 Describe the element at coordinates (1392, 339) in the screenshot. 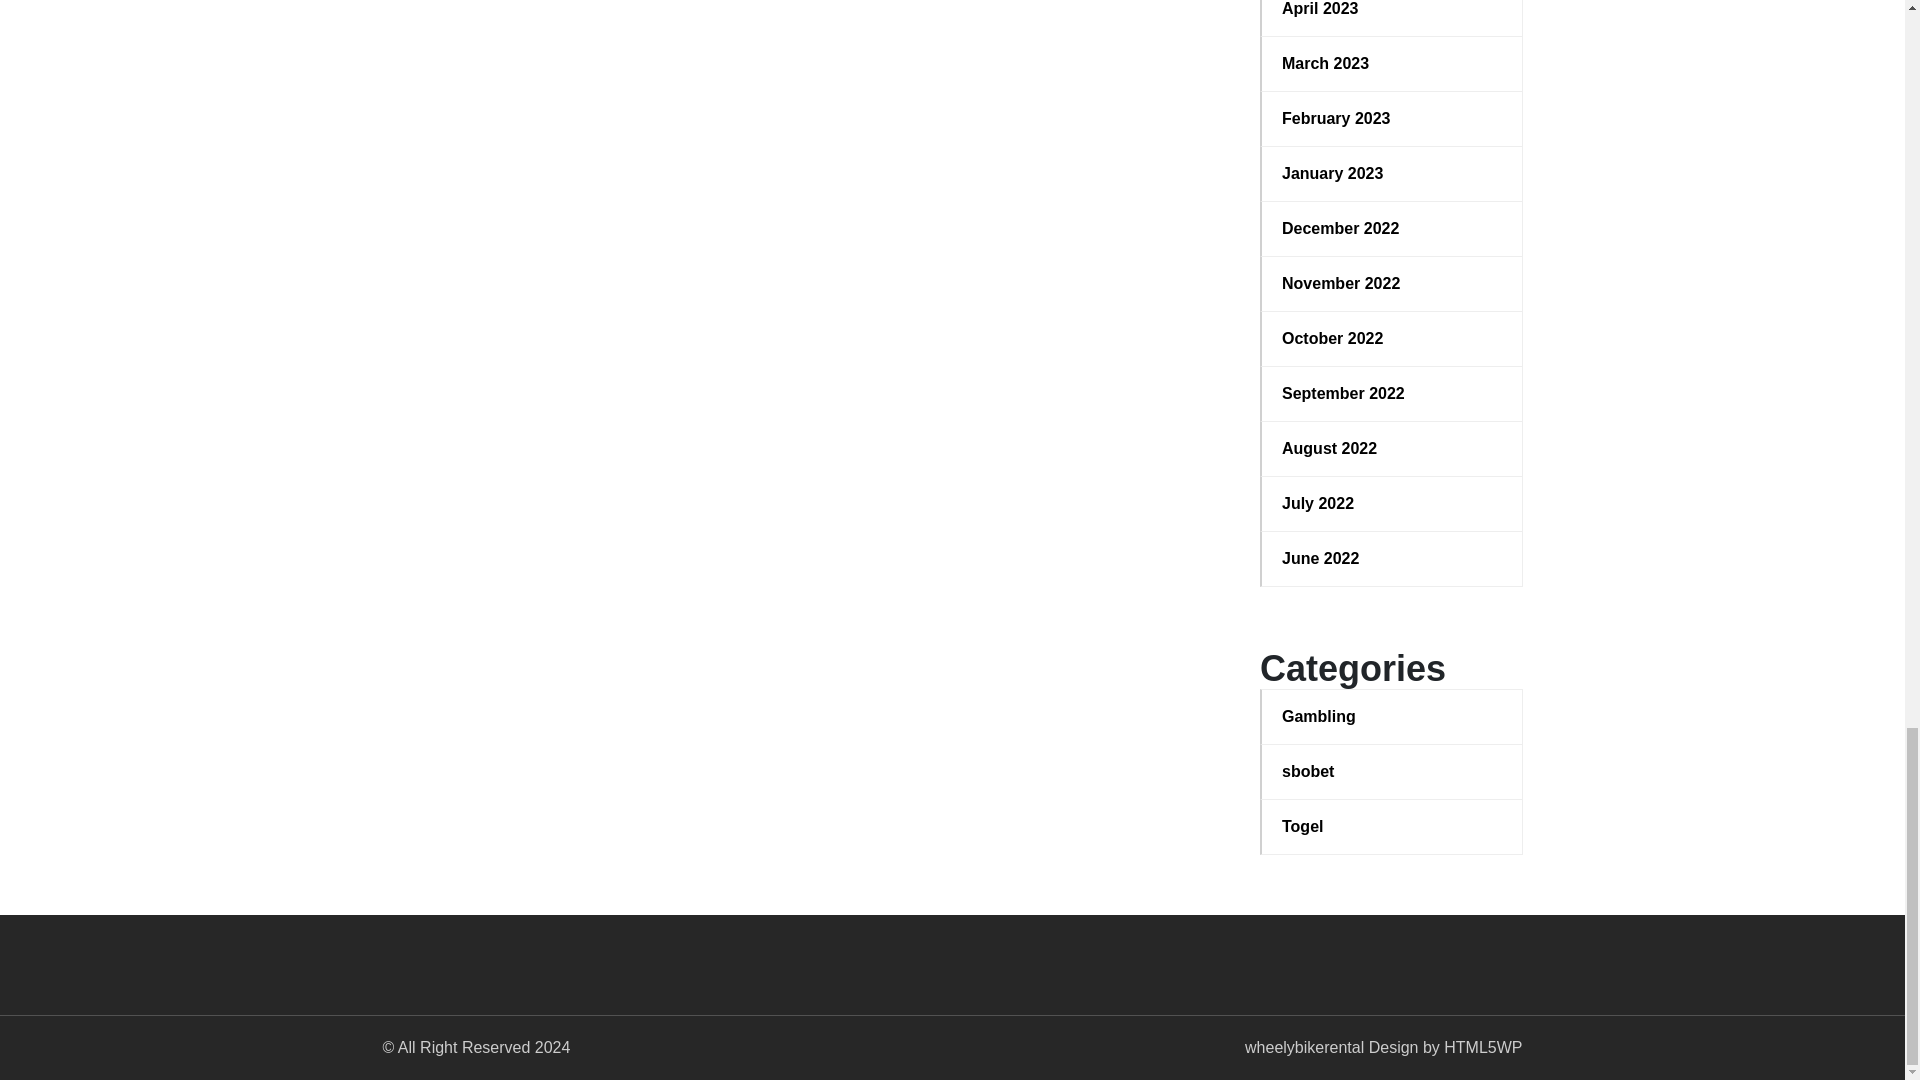

I see `October 2022` at that location.